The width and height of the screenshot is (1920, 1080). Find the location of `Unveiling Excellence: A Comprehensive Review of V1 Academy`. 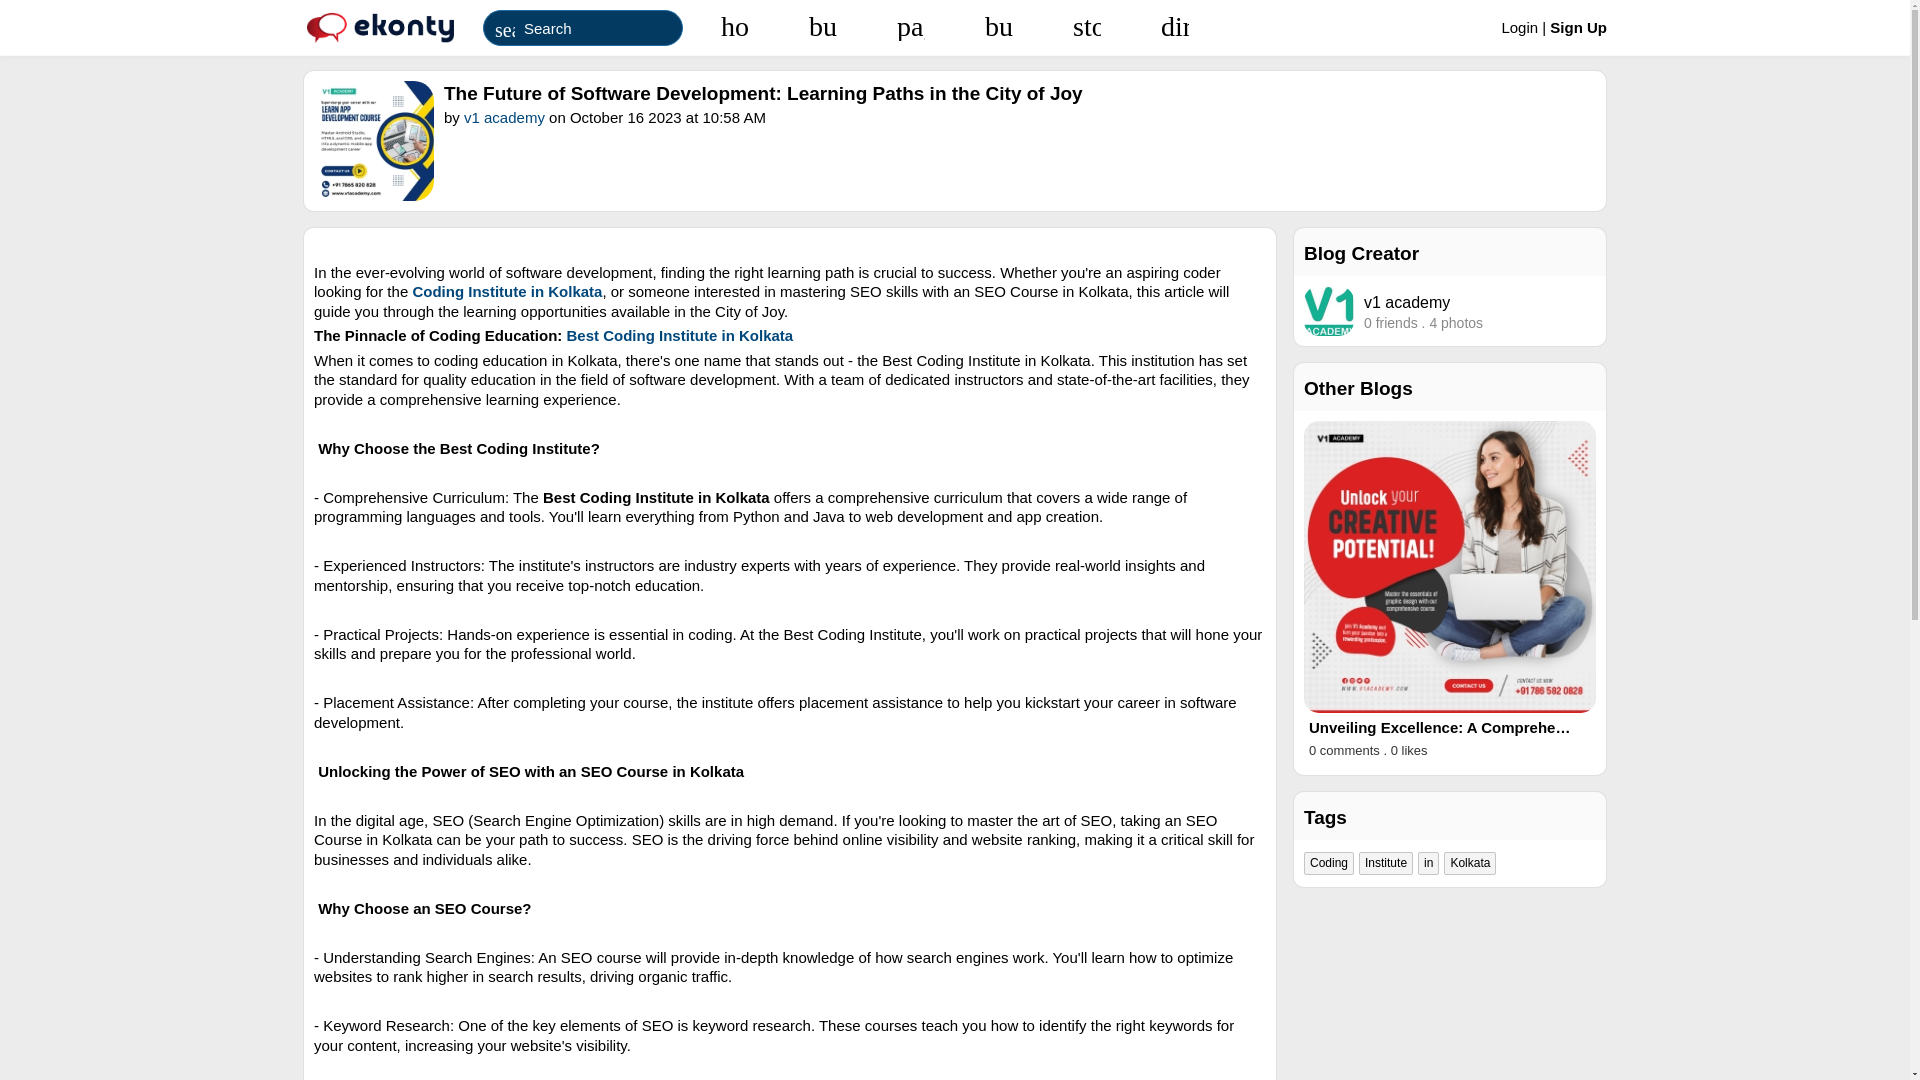

Unveiling Excellence: A Comprehensive Review of V1 Academy is located at coordinates (1440, 728).